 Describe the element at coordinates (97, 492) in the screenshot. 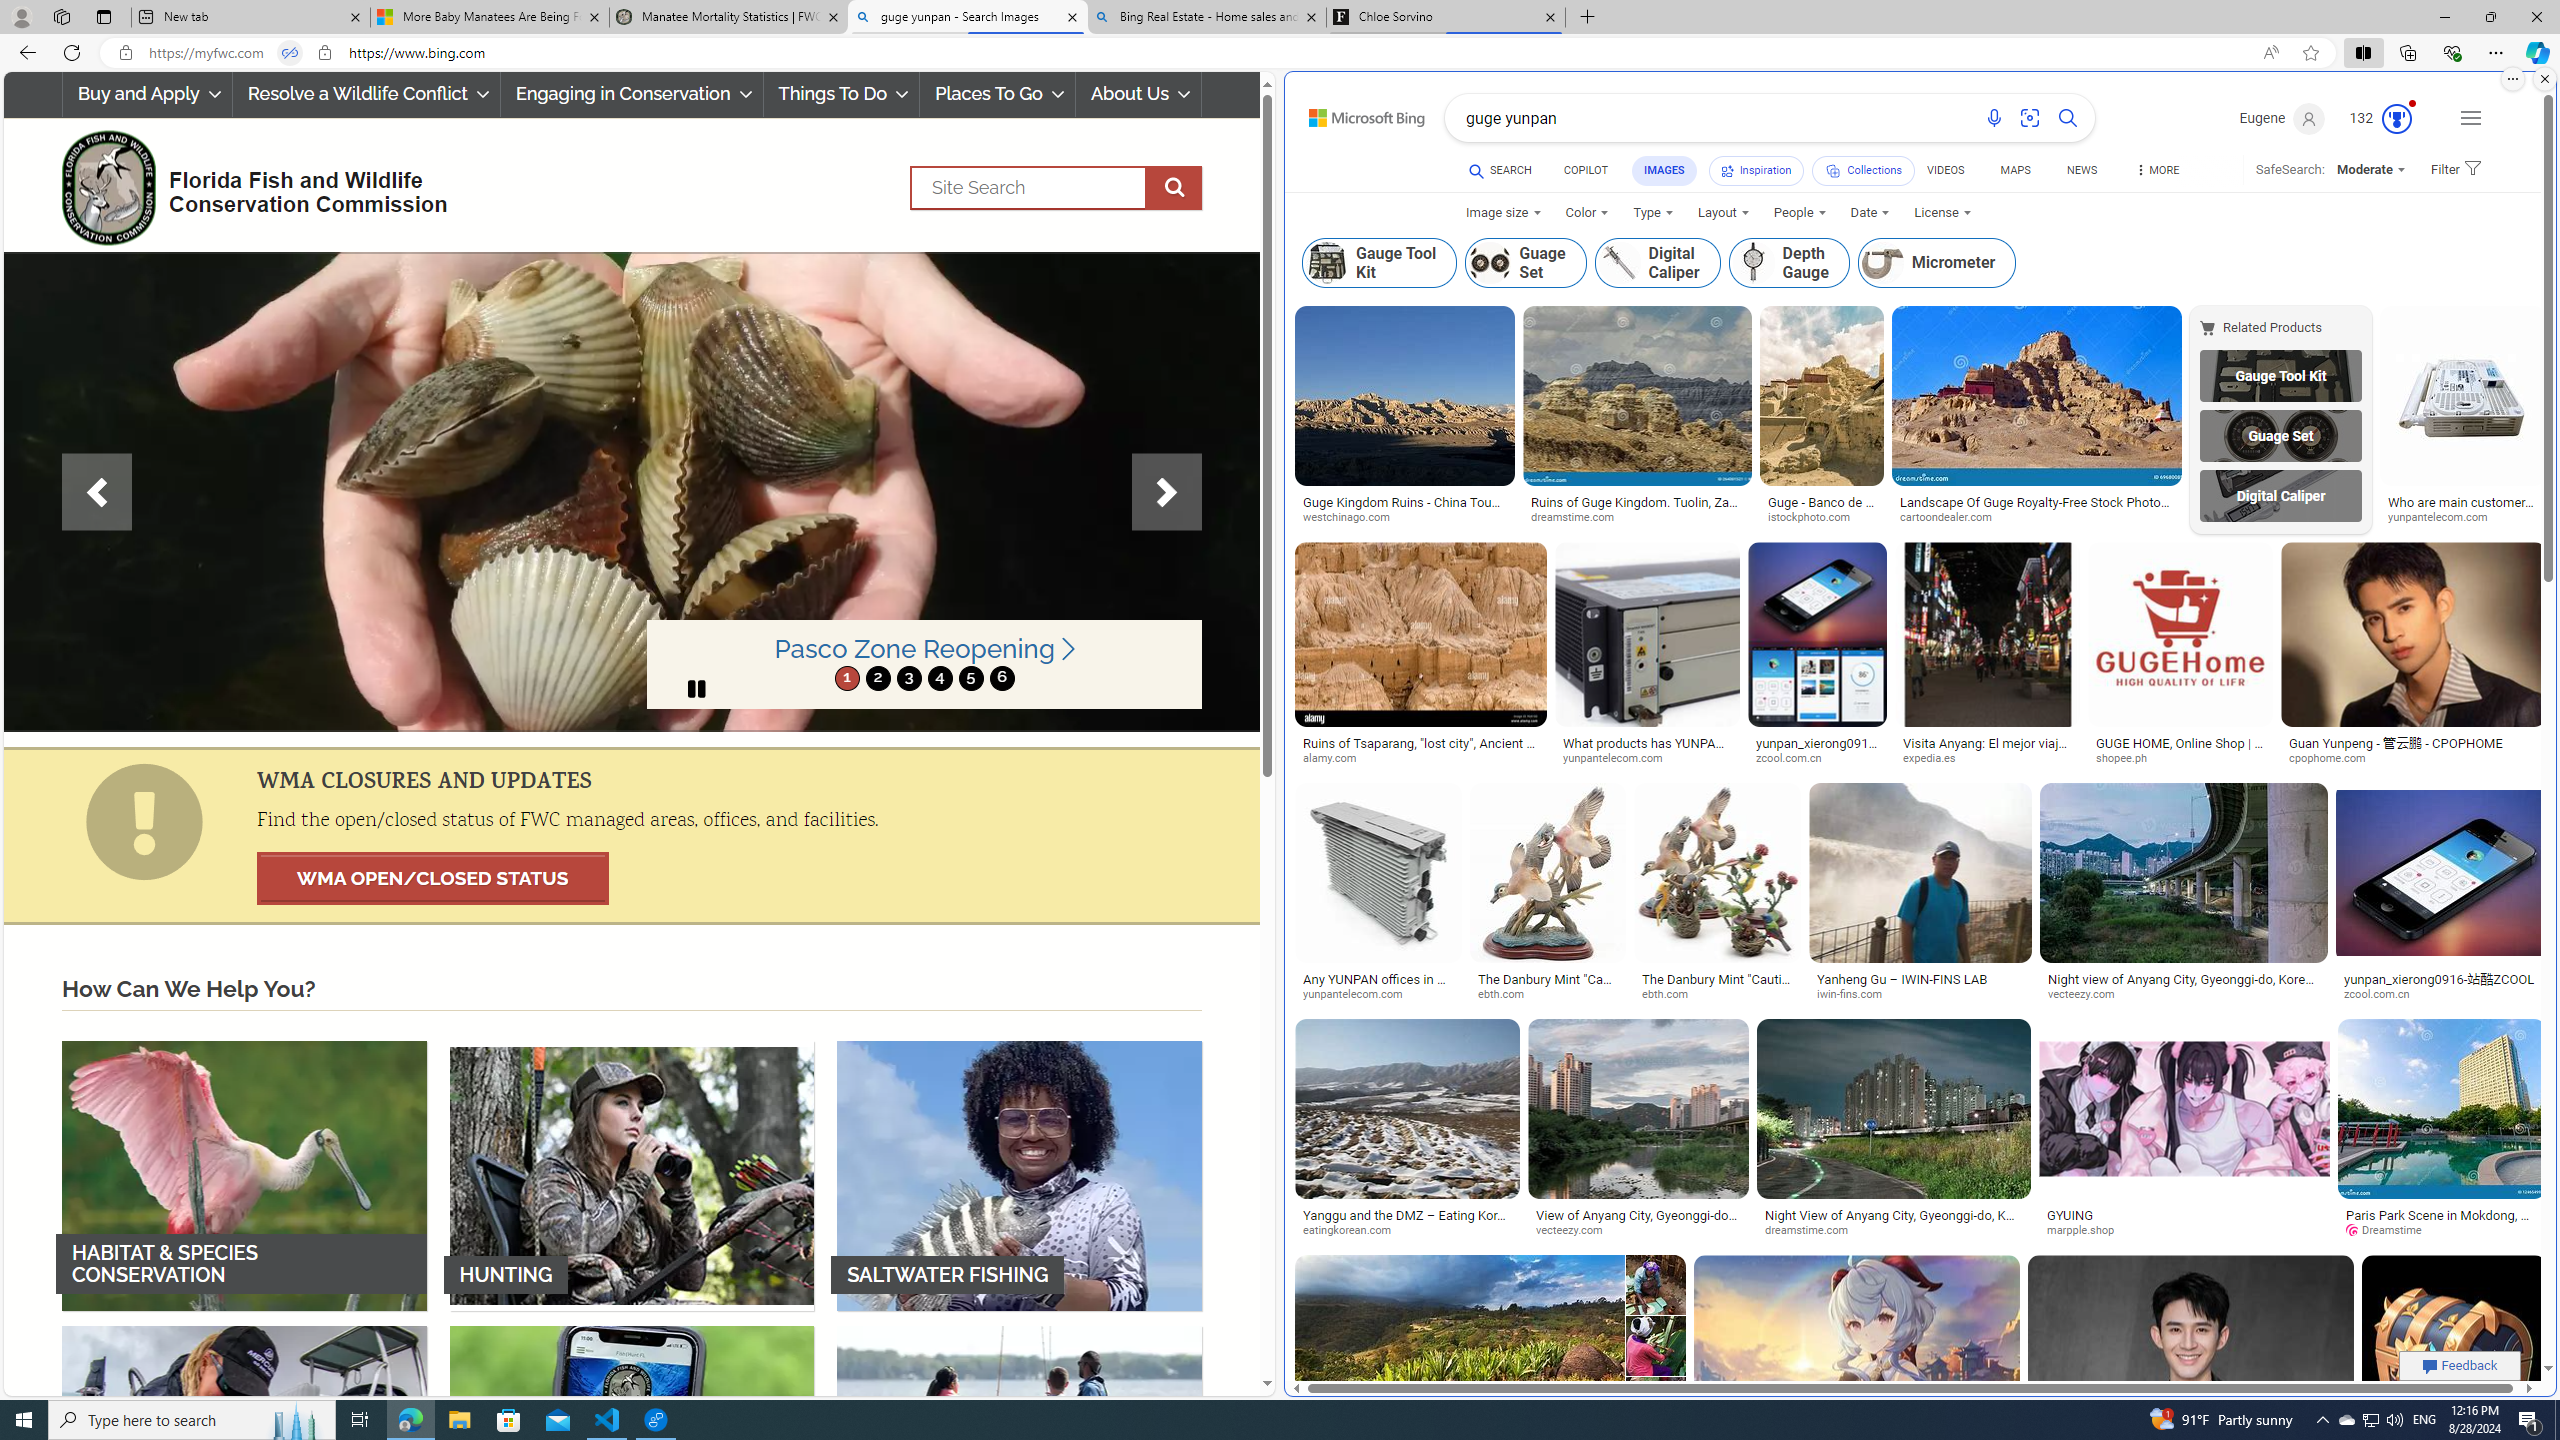

I see `Previous` at that location.